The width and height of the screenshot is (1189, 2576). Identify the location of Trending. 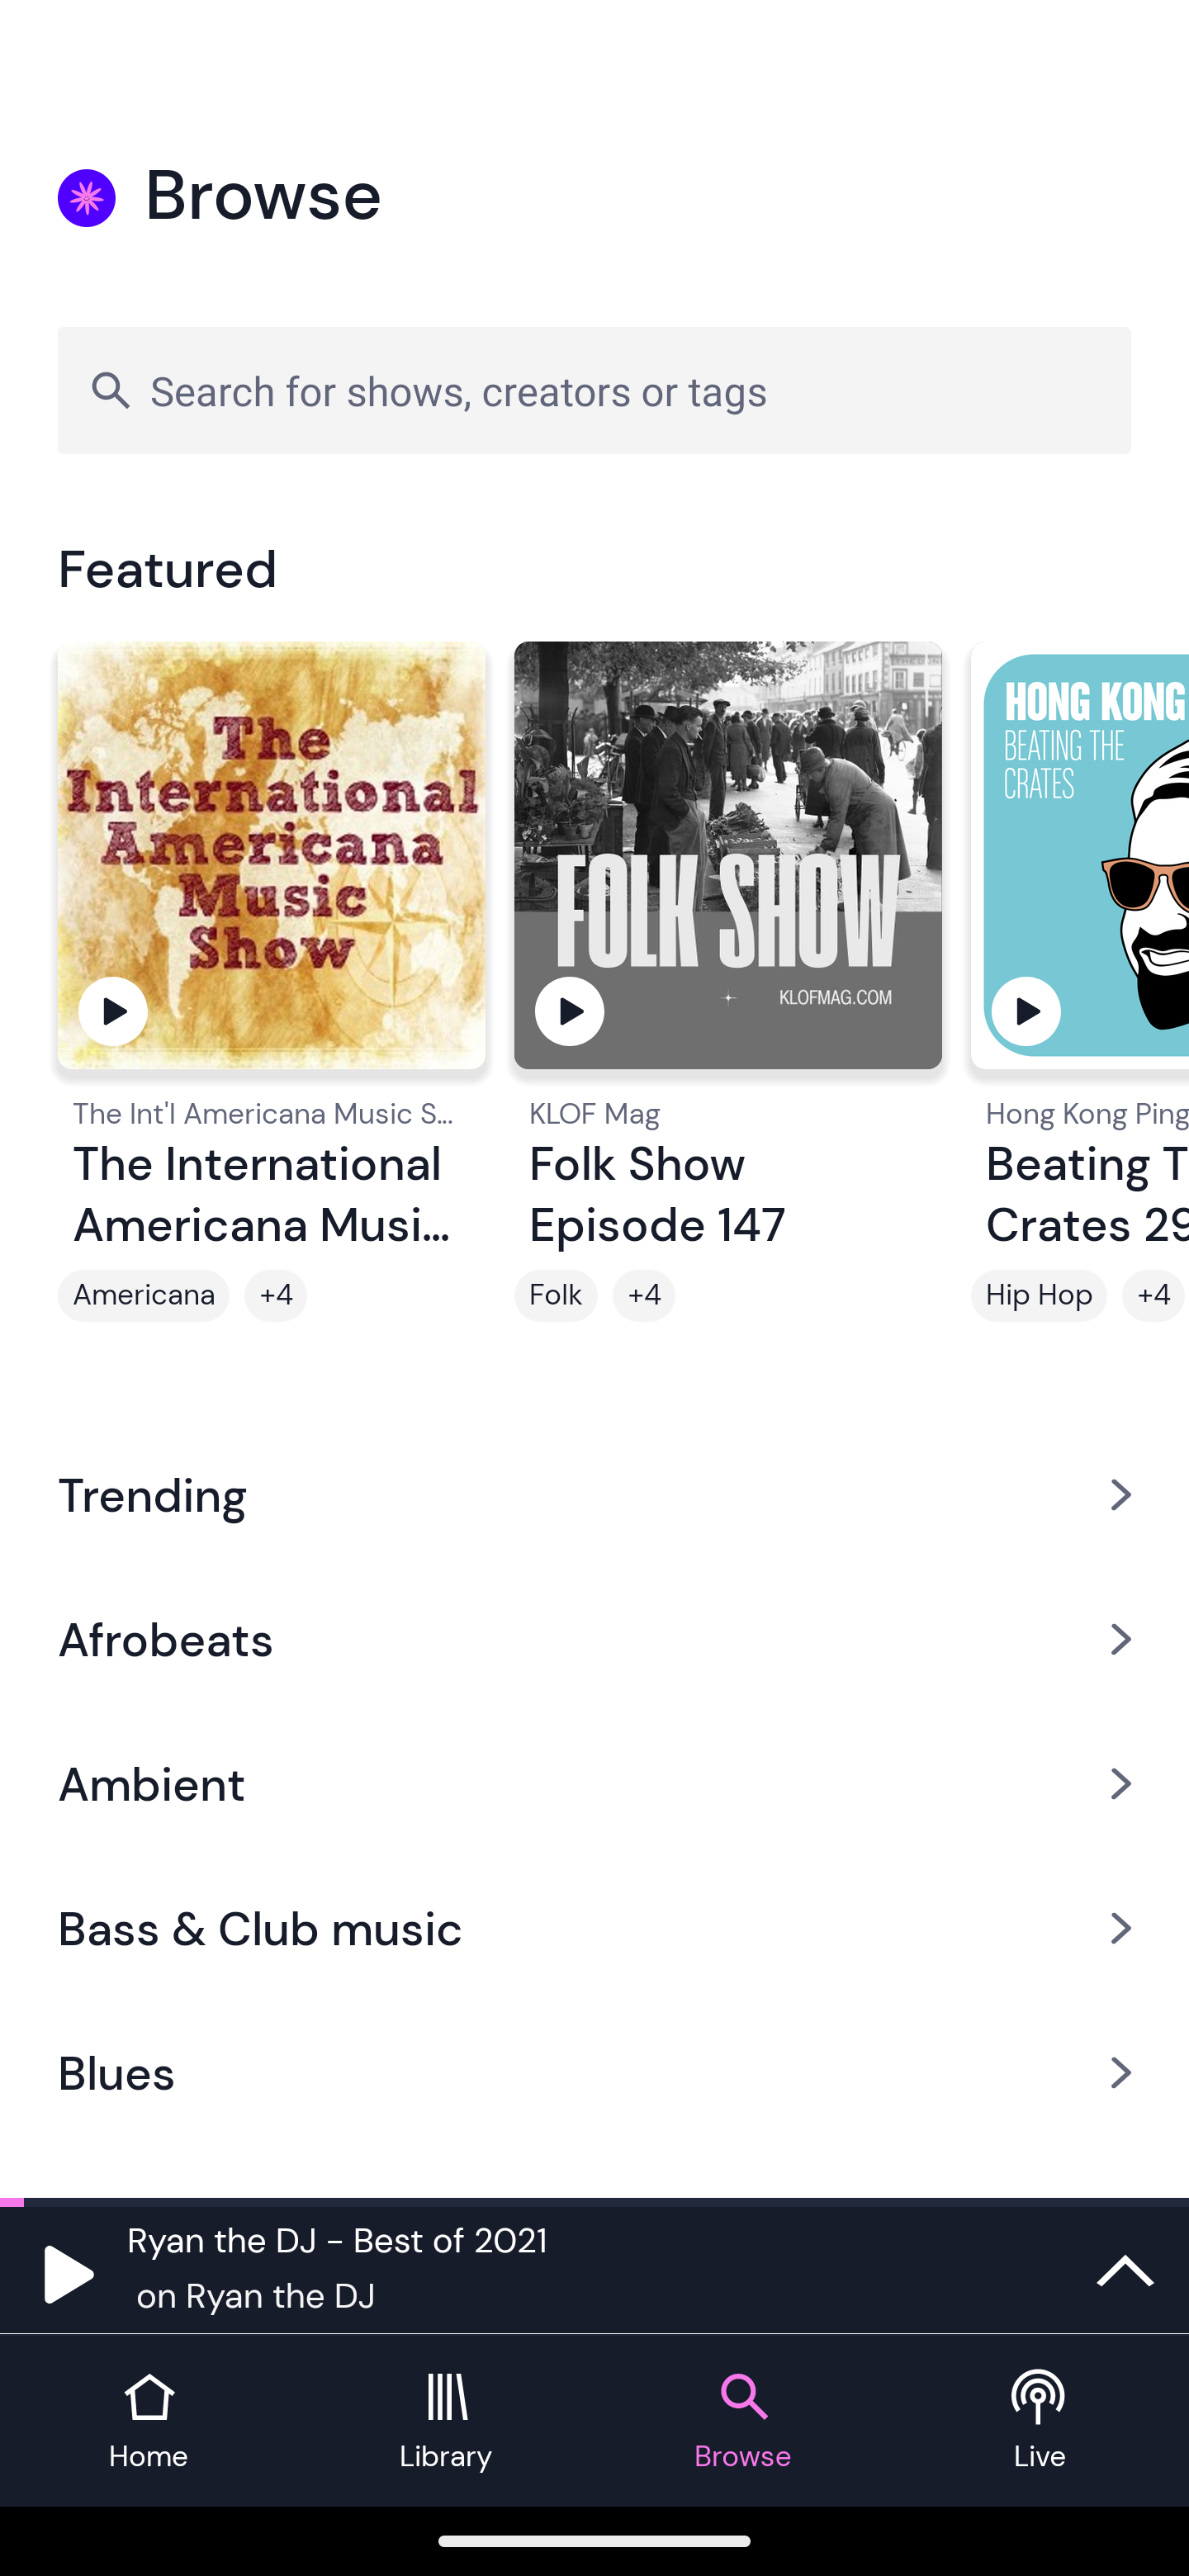
(594, 1494).